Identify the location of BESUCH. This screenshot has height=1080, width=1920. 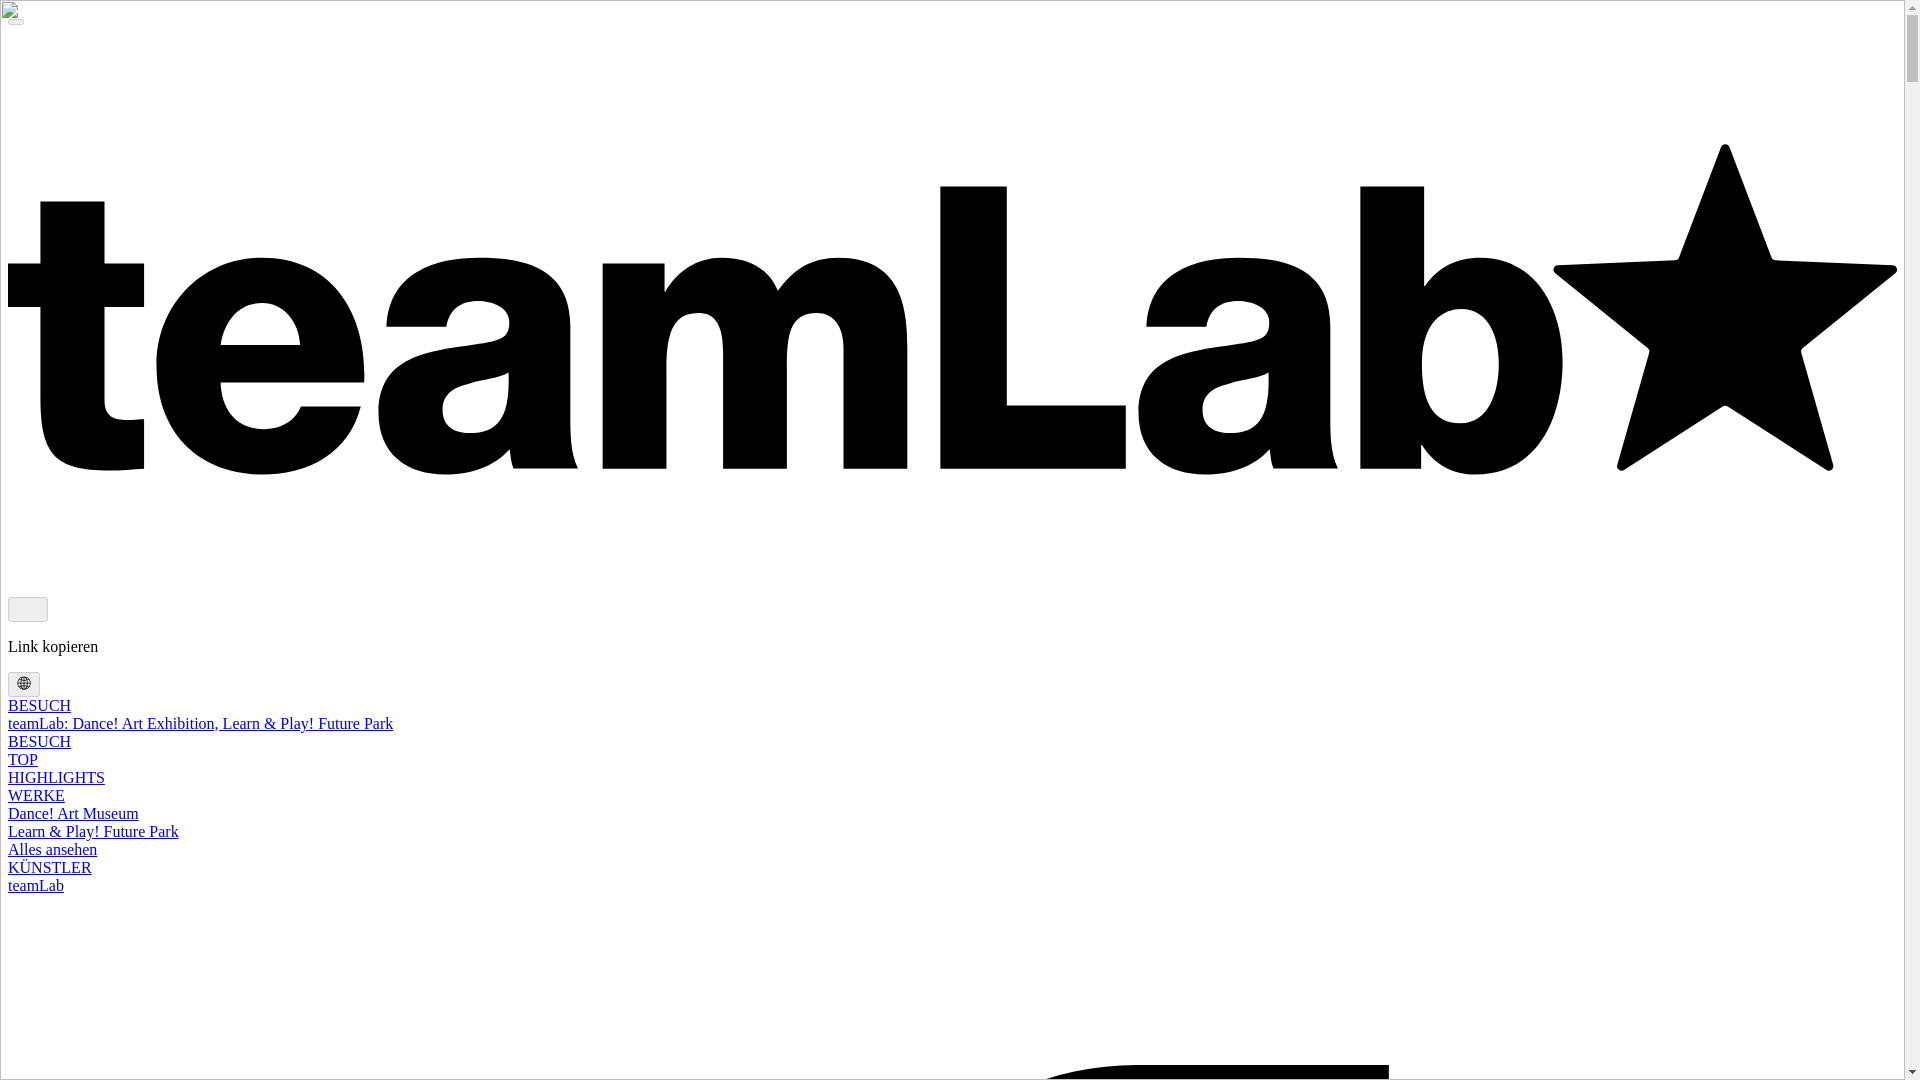
(39, 704).